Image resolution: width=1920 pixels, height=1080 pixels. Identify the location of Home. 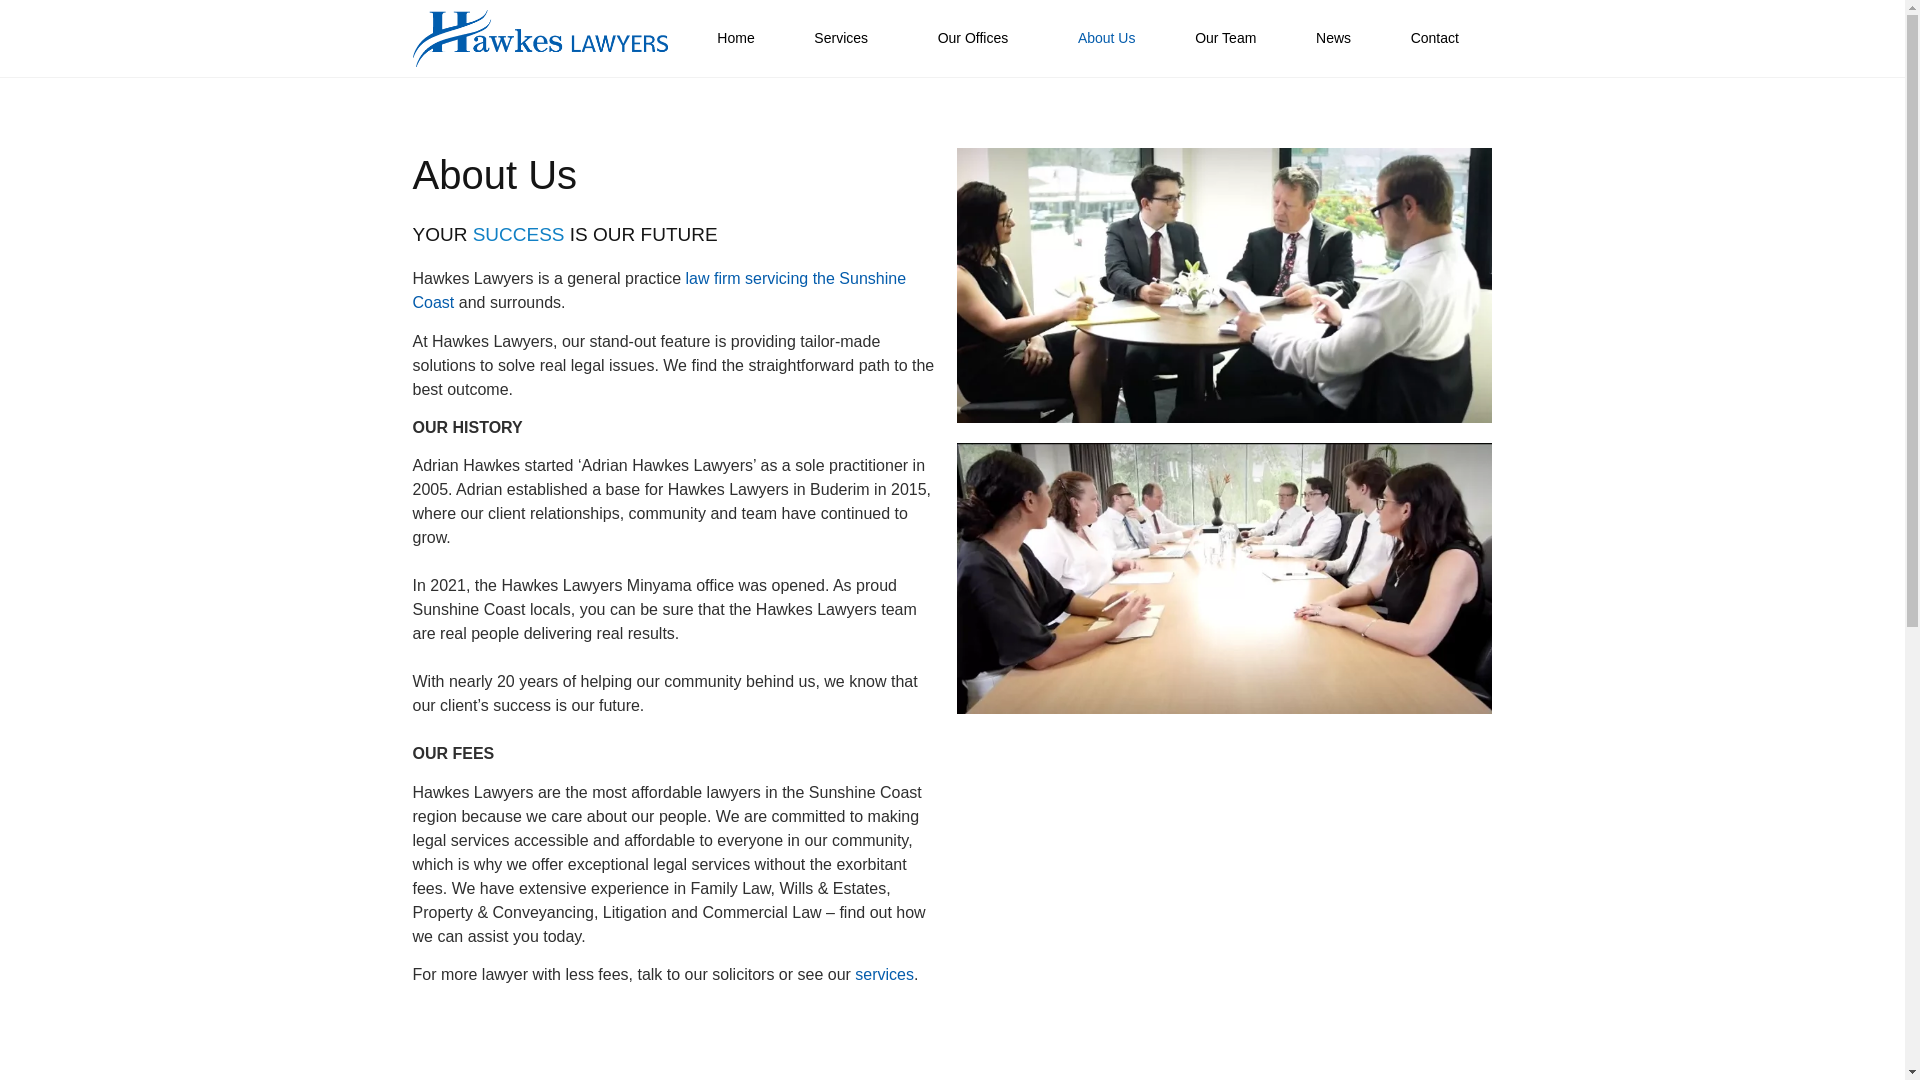
(736, 38).